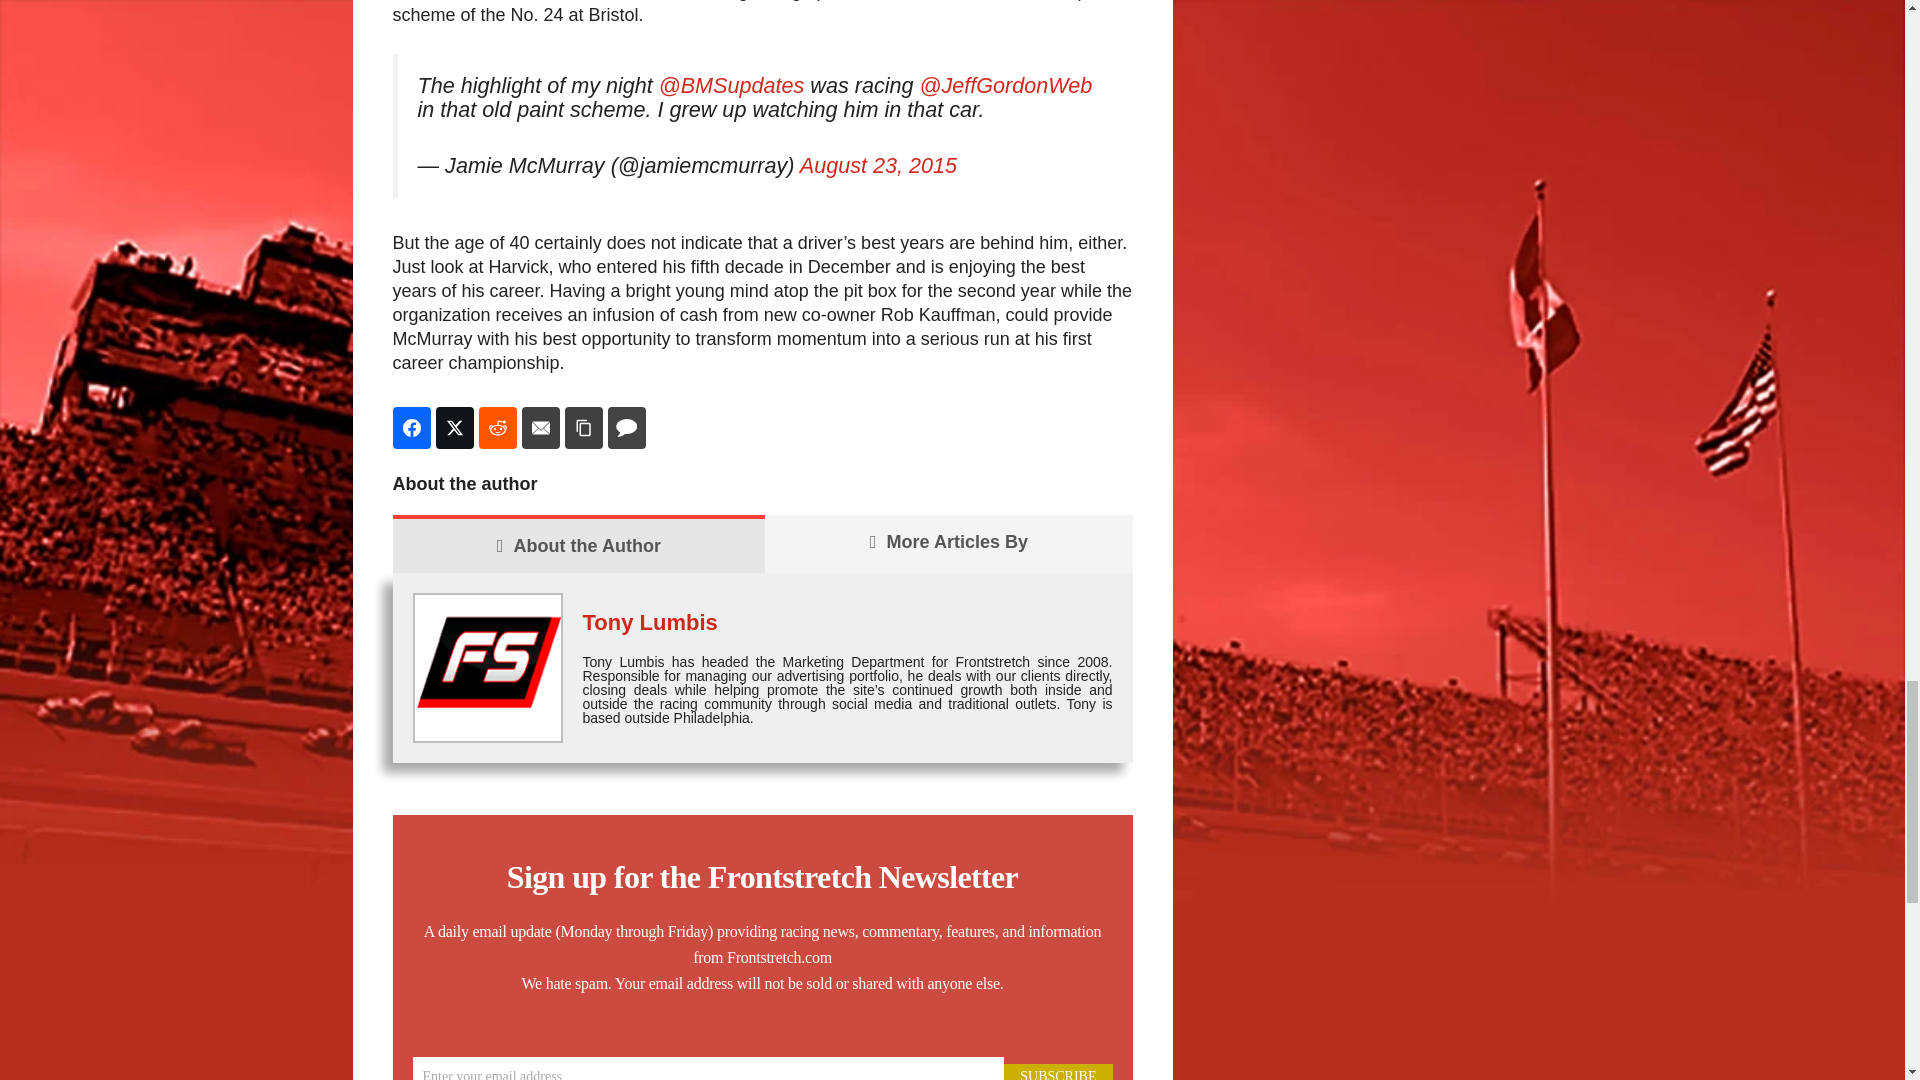  I want to click on Share on Comments, so click(626, 428).